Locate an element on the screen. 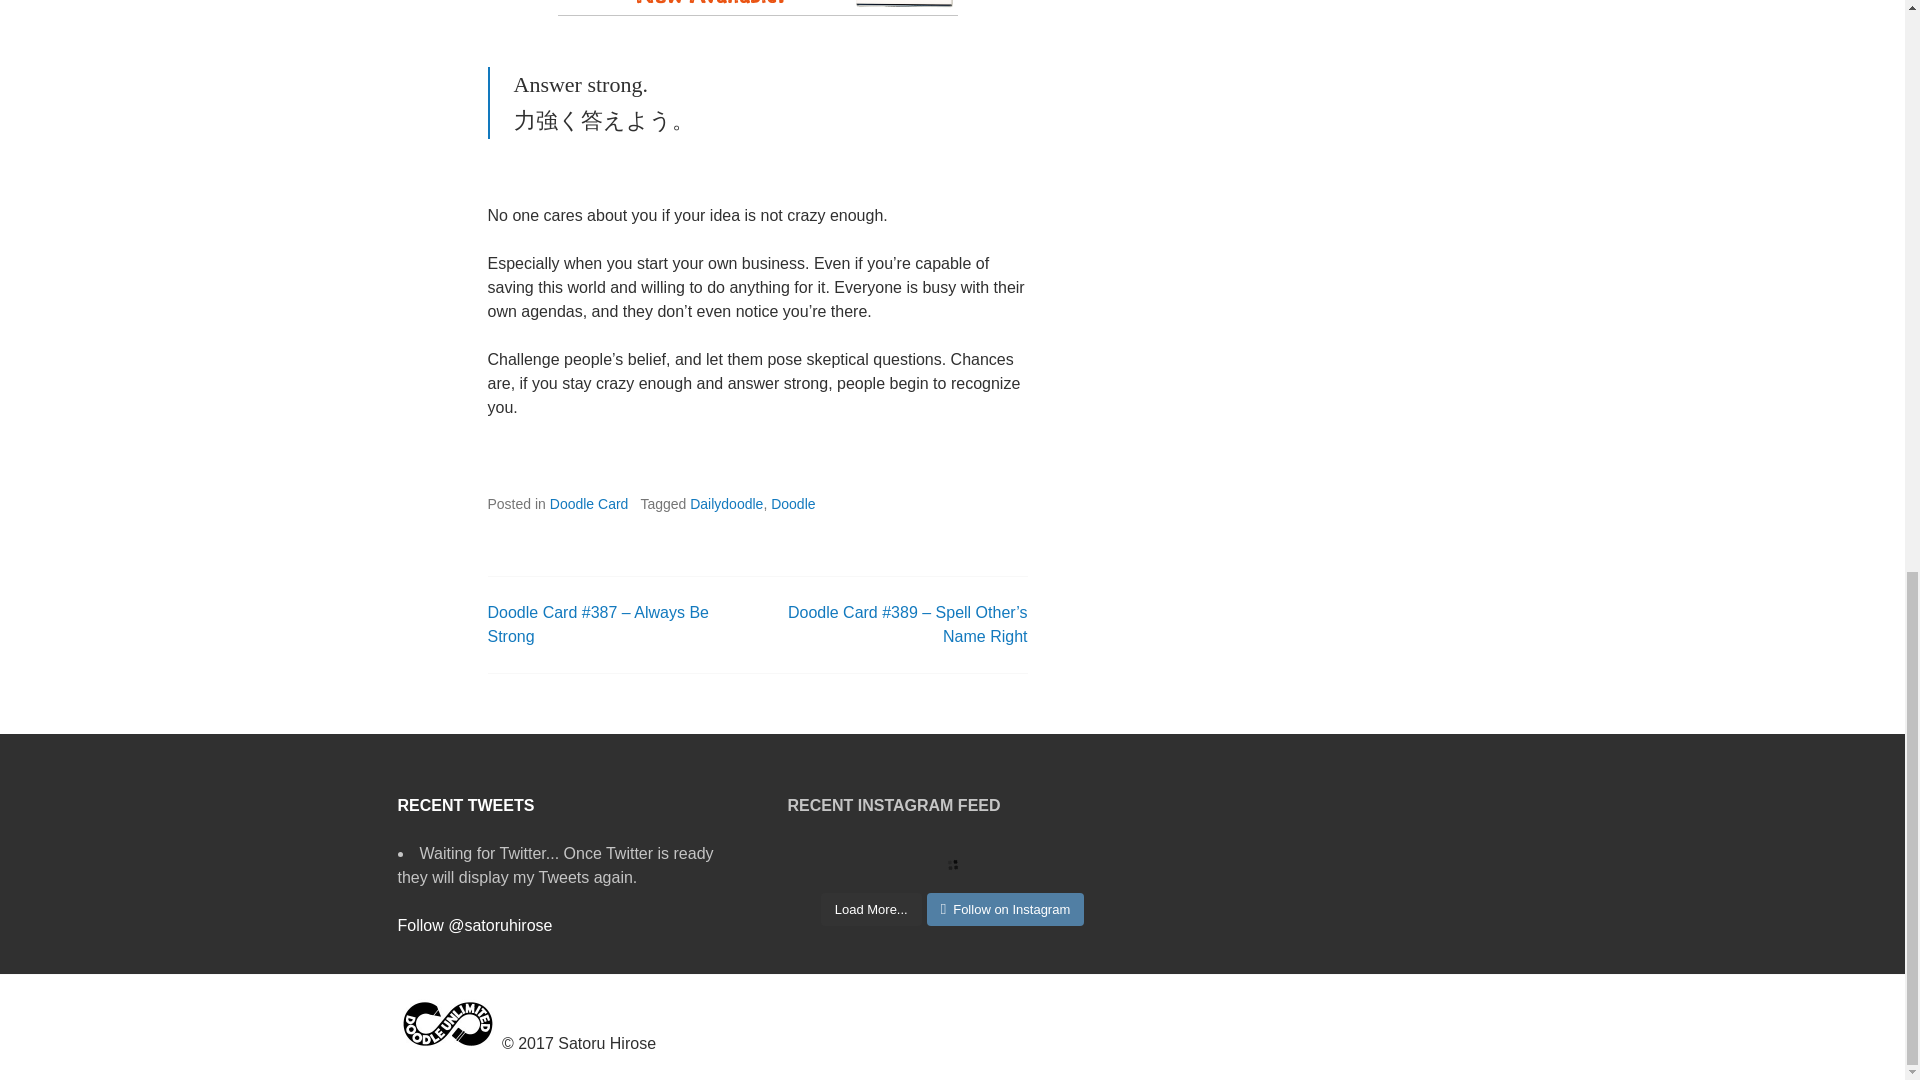 This screenshot has height=1080, width=1920. Dailydoodle is located at coordinates (726, 503).